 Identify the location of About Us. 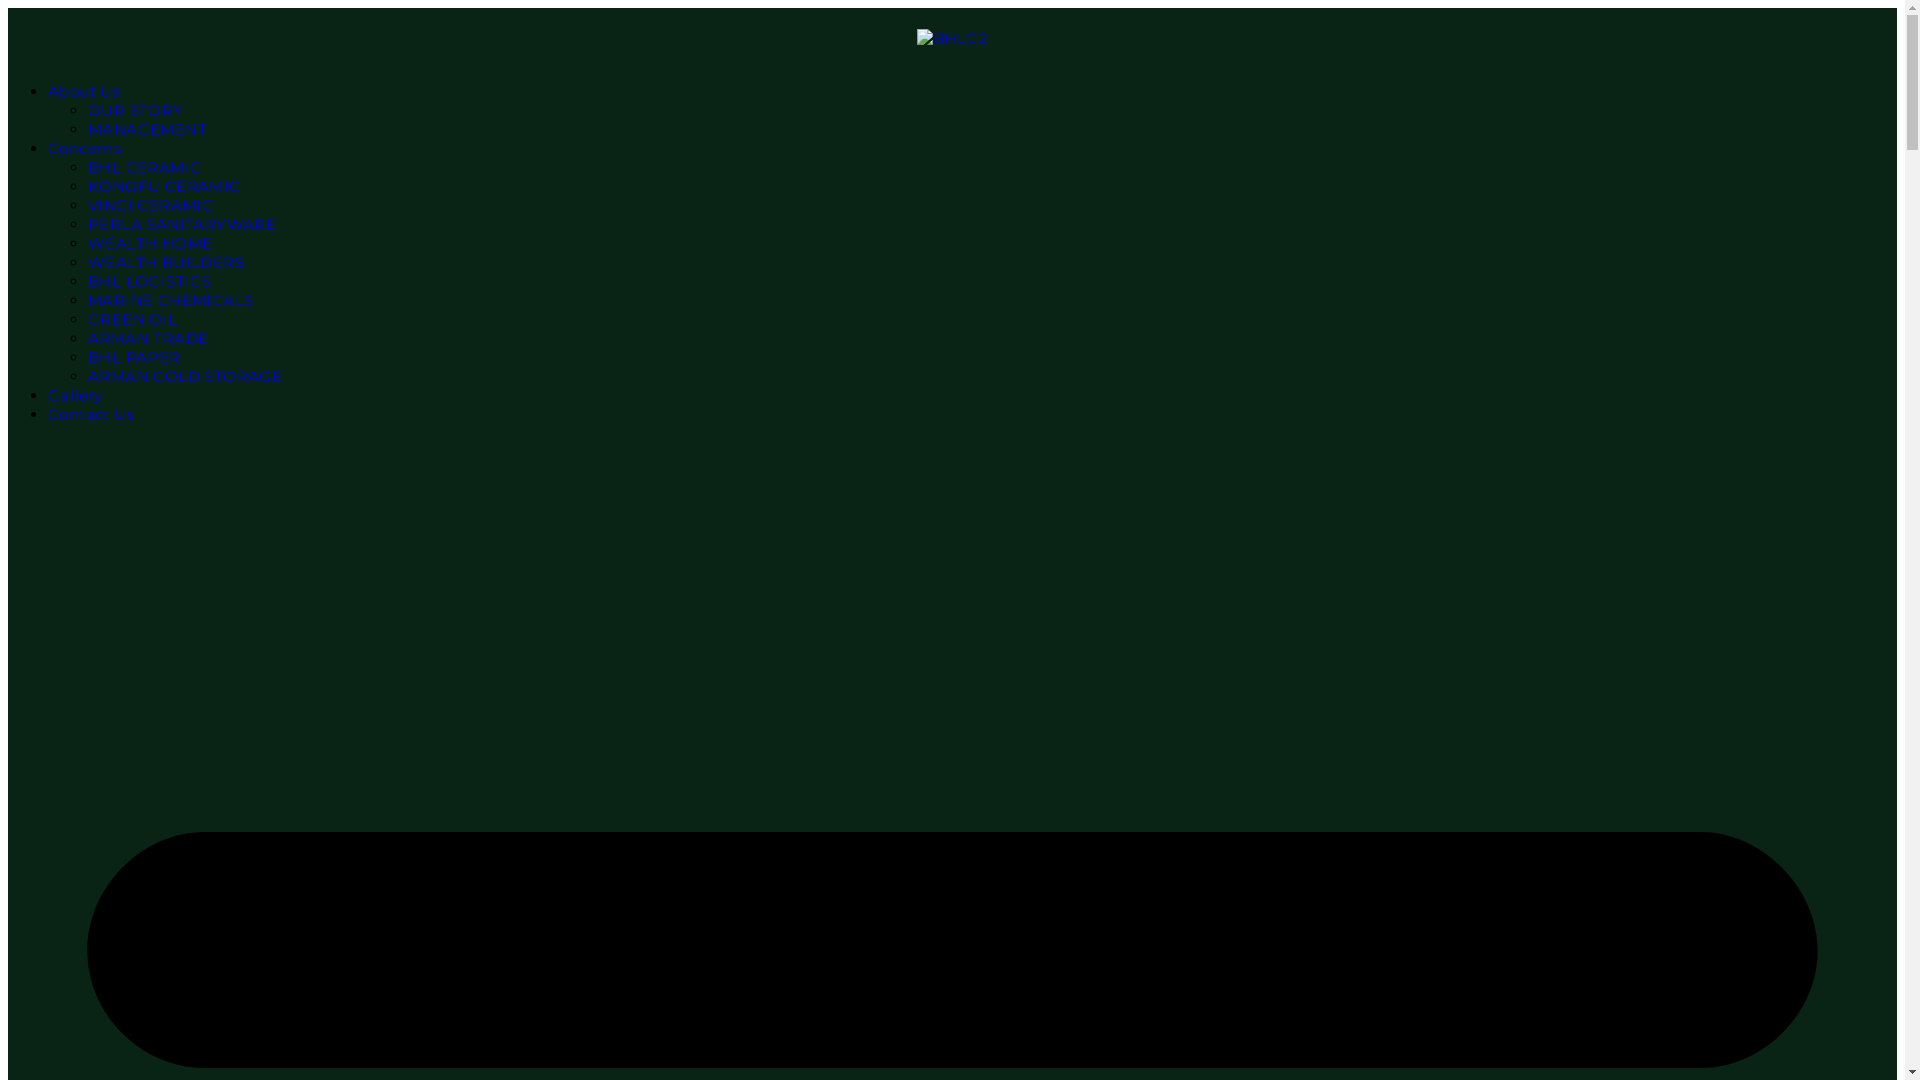
(84, 92).